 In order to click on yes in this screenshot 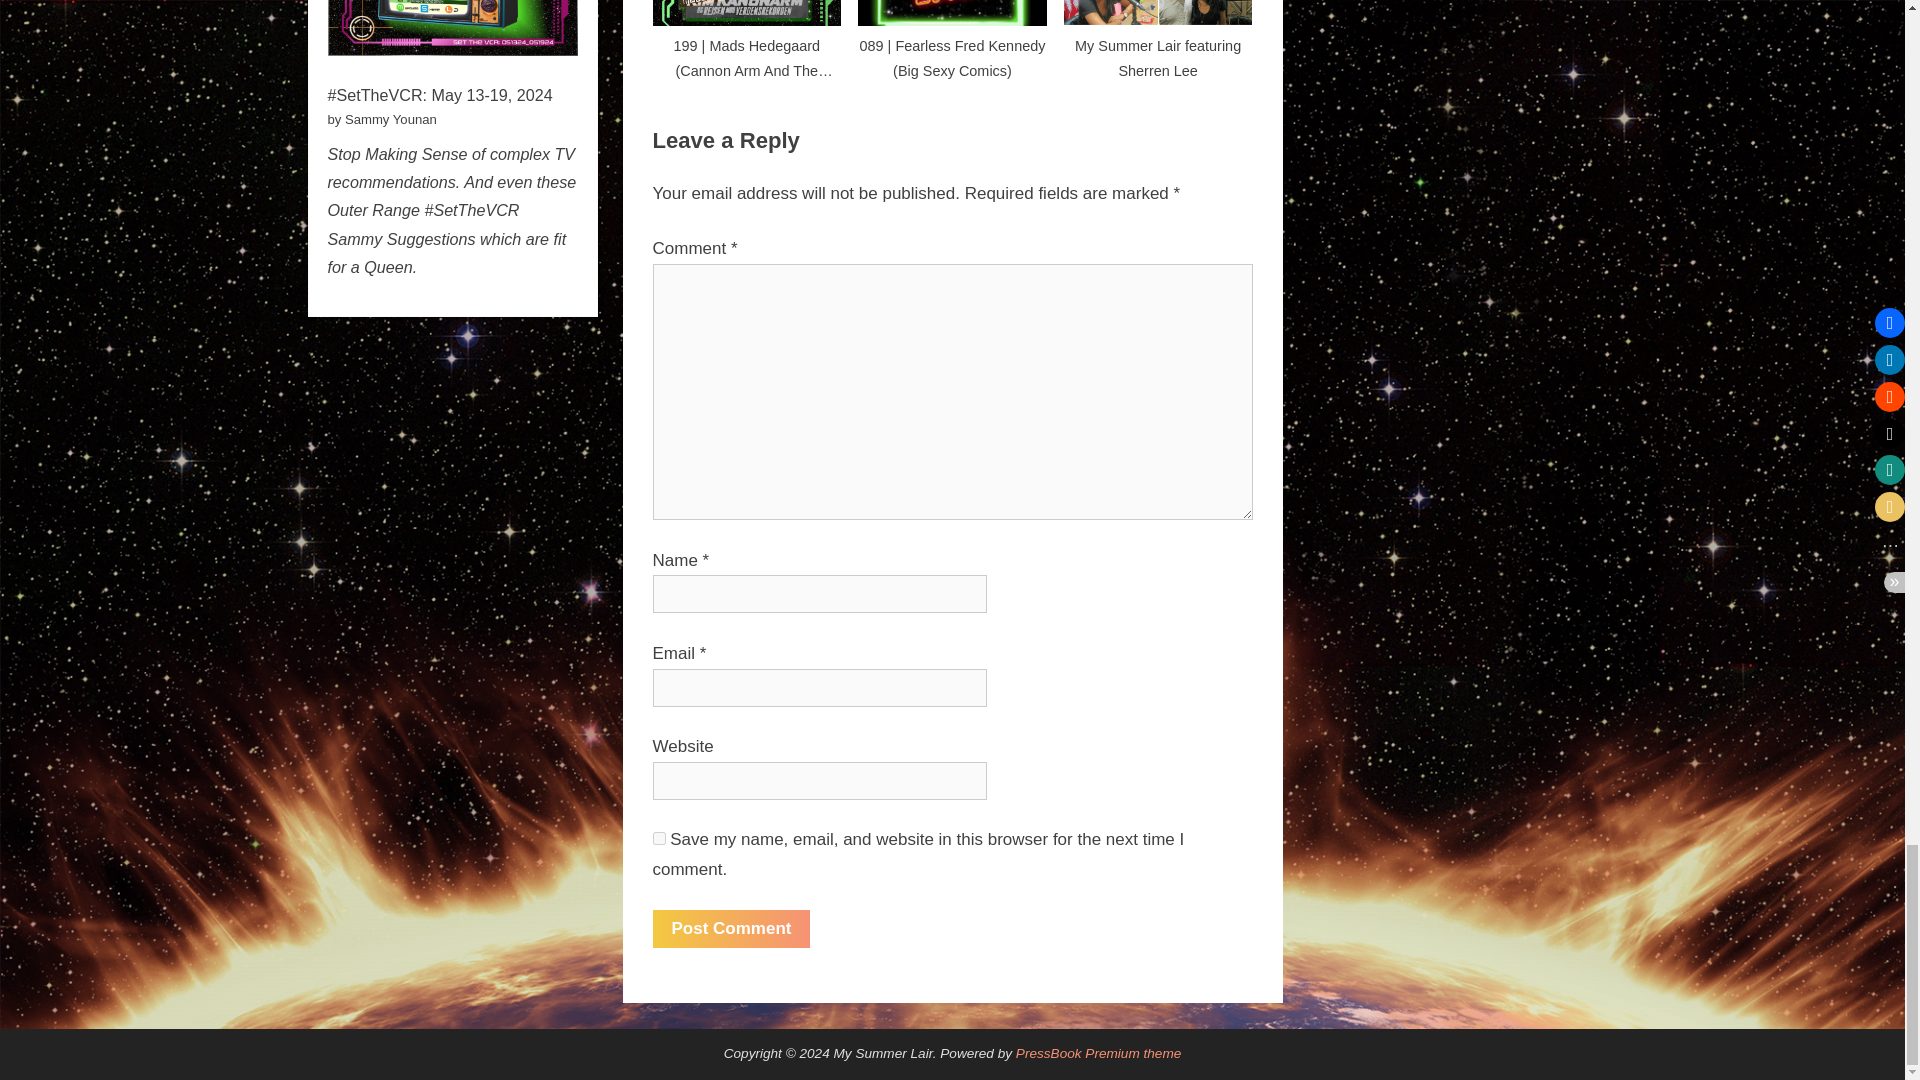, I will do `click(658, 838)`.